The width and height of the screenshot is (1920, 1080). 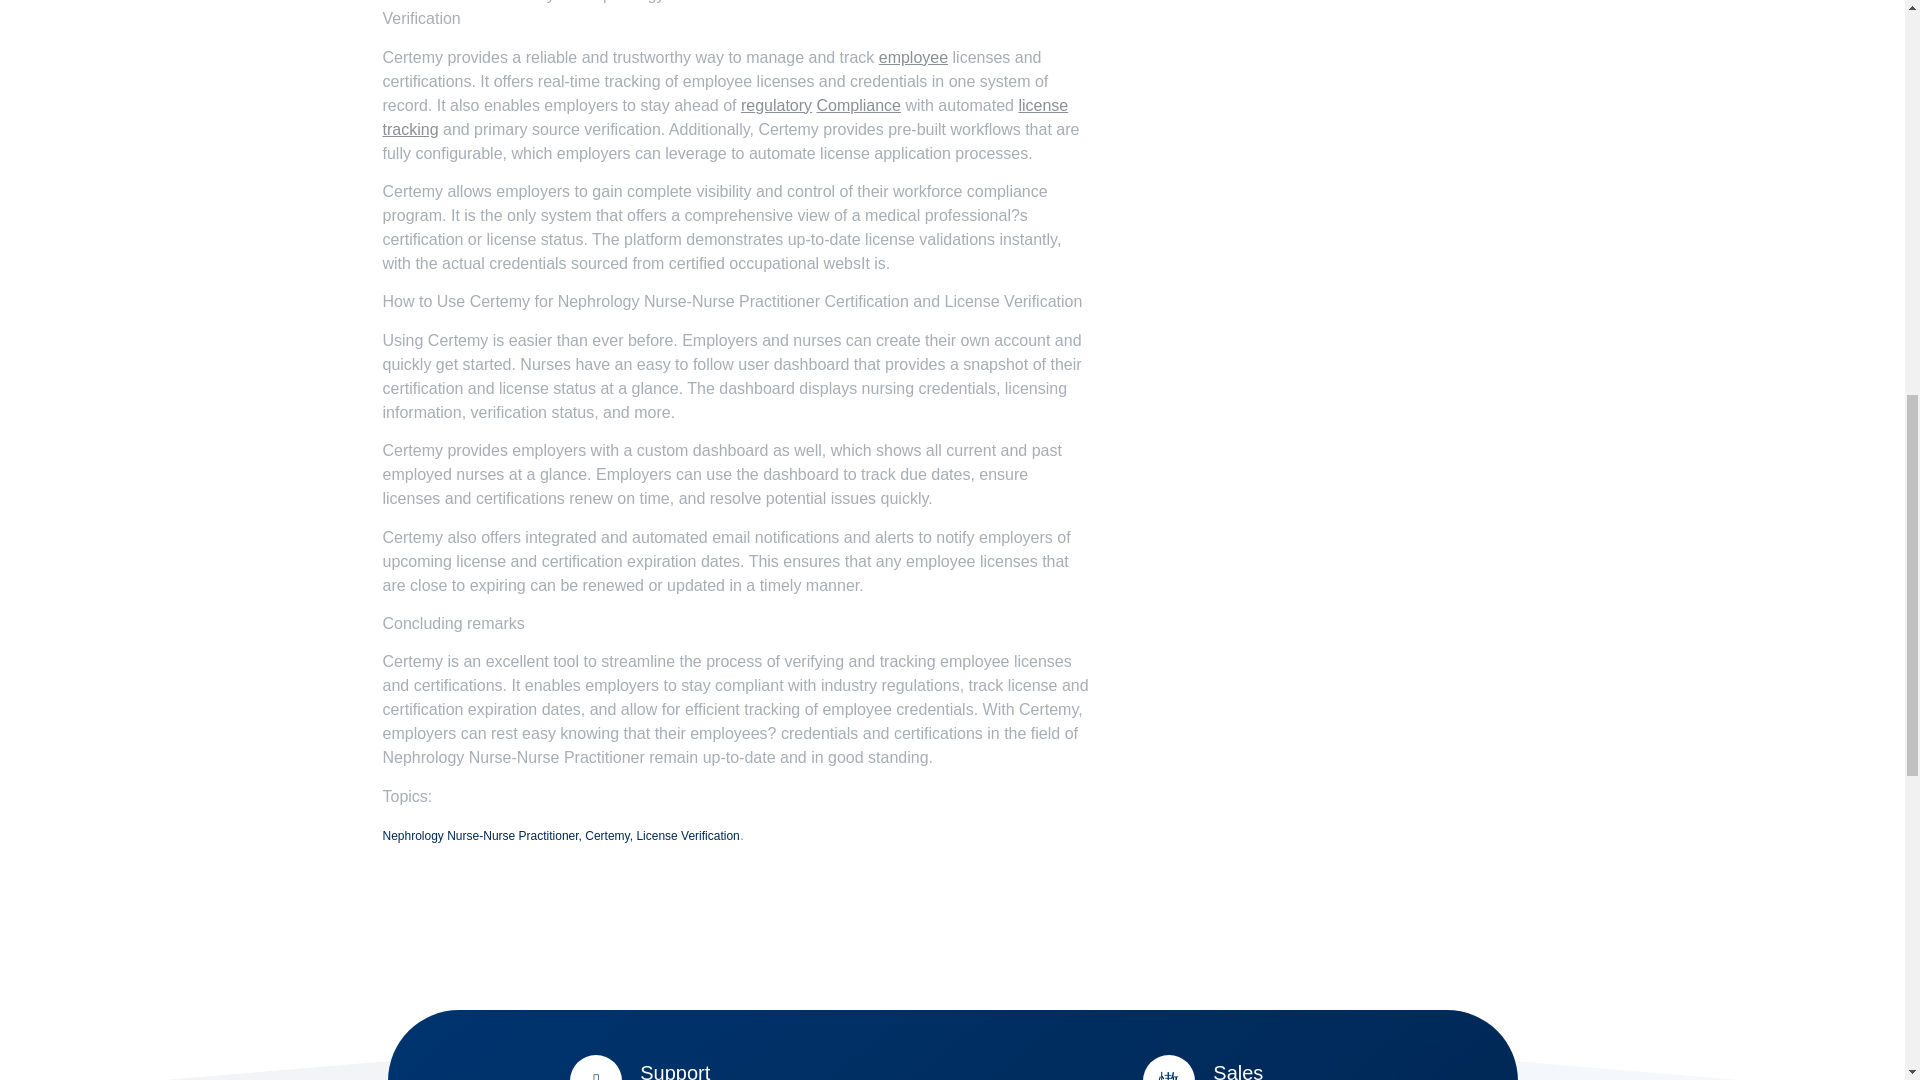 I want to click on regulatory, so click(x=776, y=106).